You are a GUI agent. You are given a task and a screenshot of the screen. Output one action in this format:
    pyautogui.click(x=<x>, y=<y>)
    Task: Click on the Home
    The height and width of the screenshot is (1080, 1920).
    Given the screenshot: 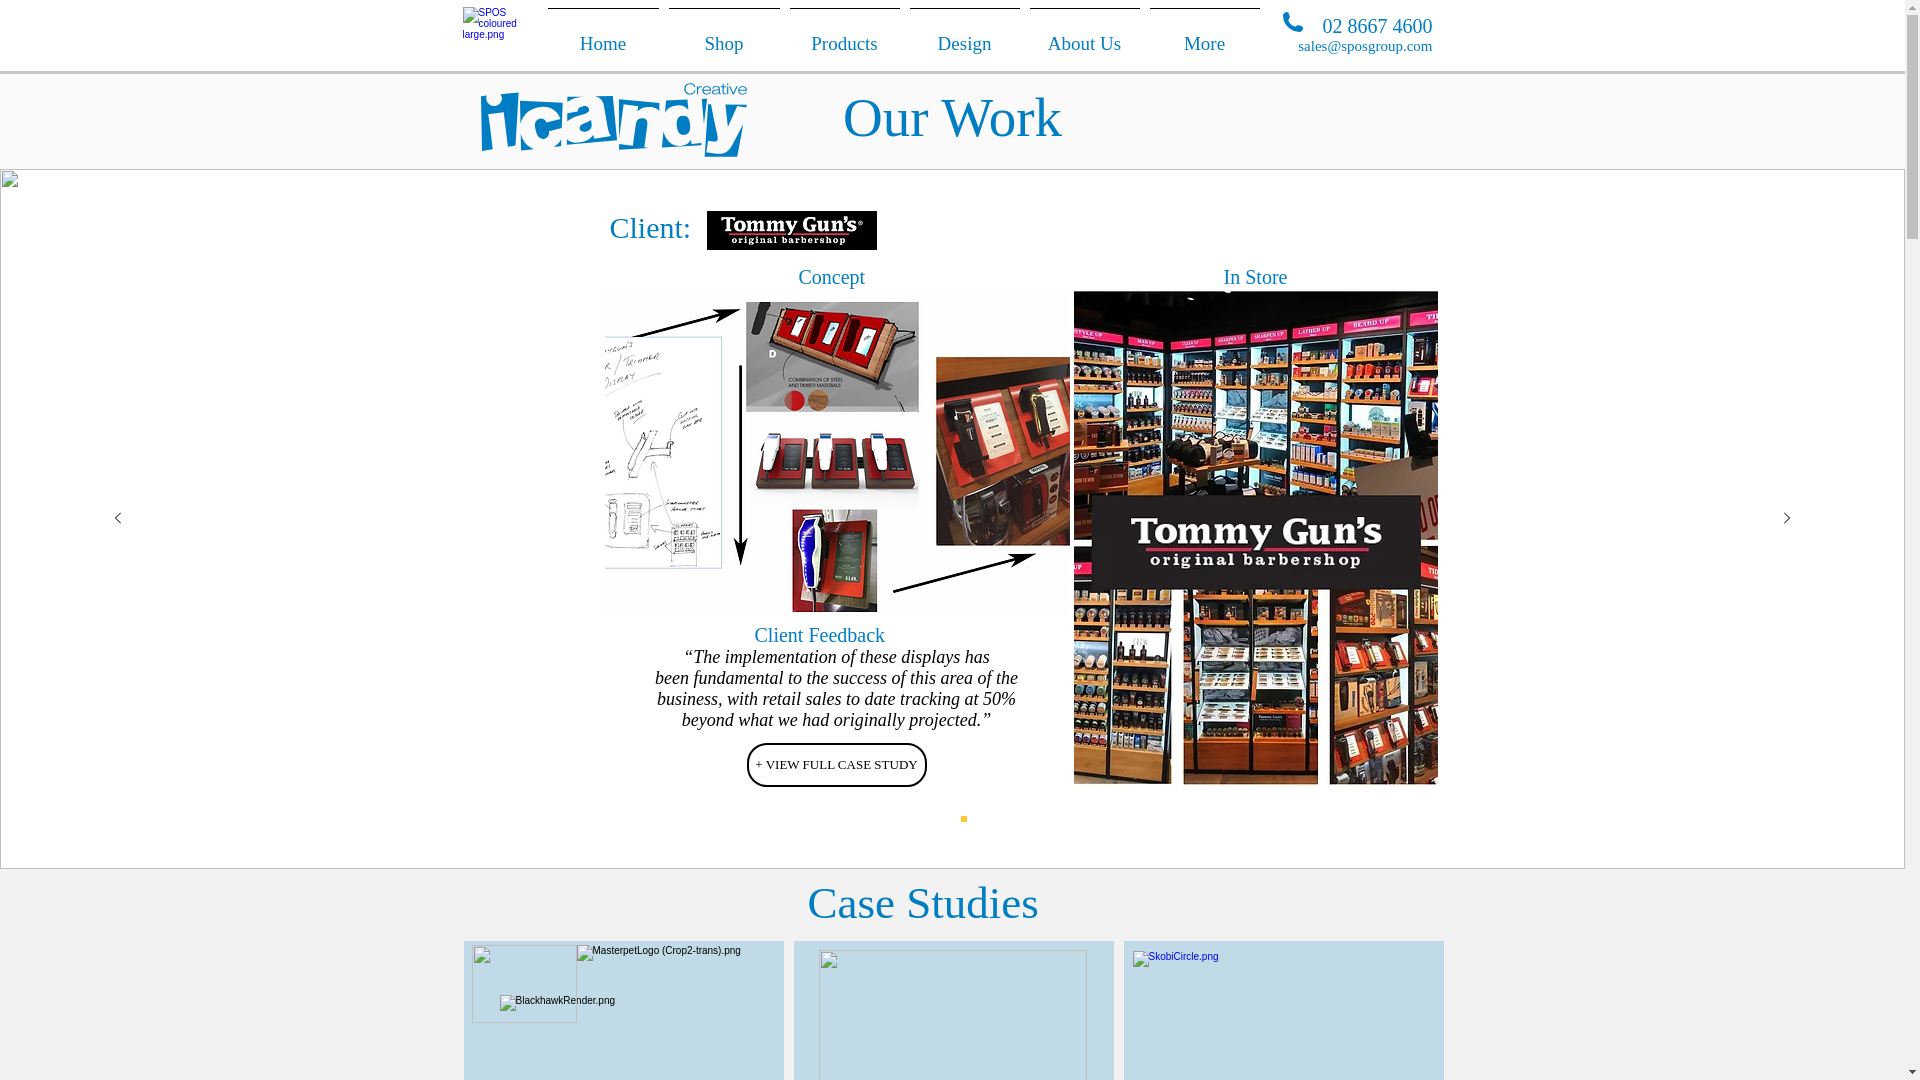 What is the action you would take?
    pyautogui.click(x=602, y=35)
    